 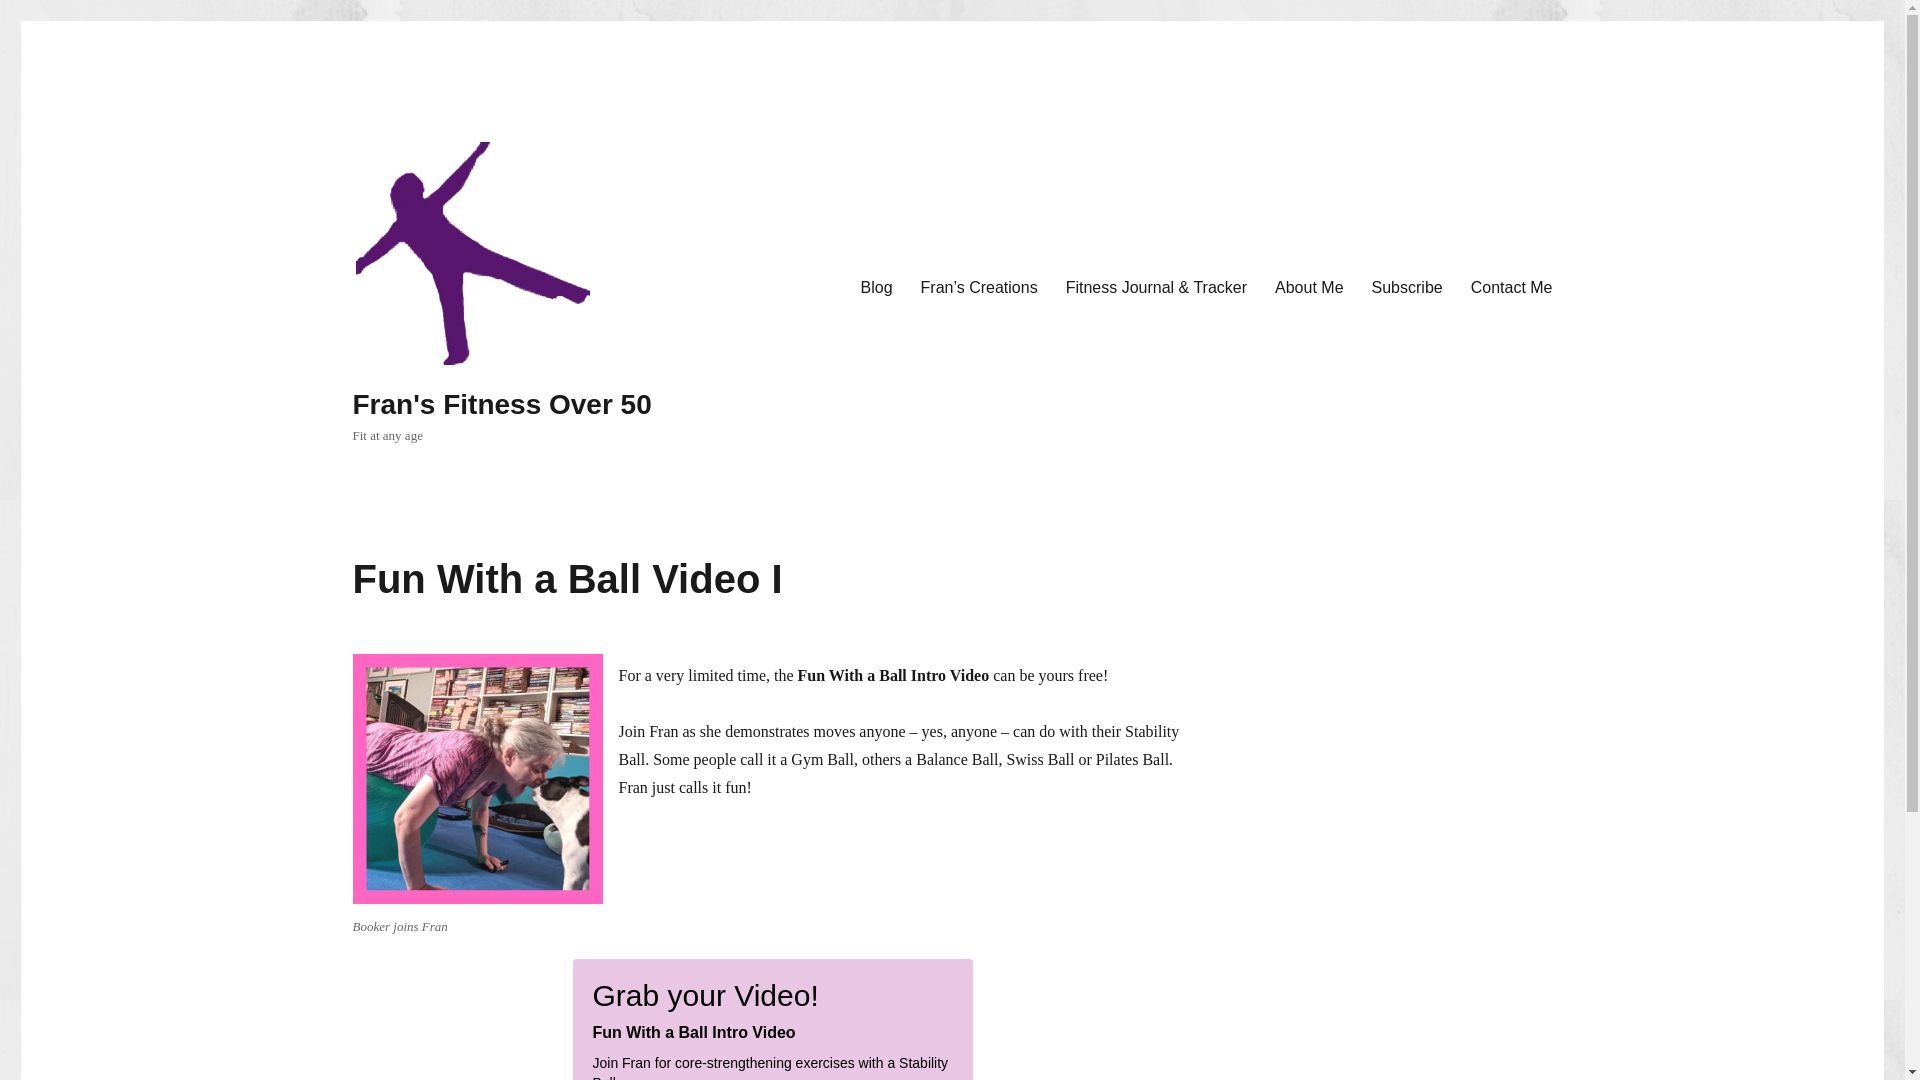 I want to click on Contact Me, so click(x=1512, y=287).